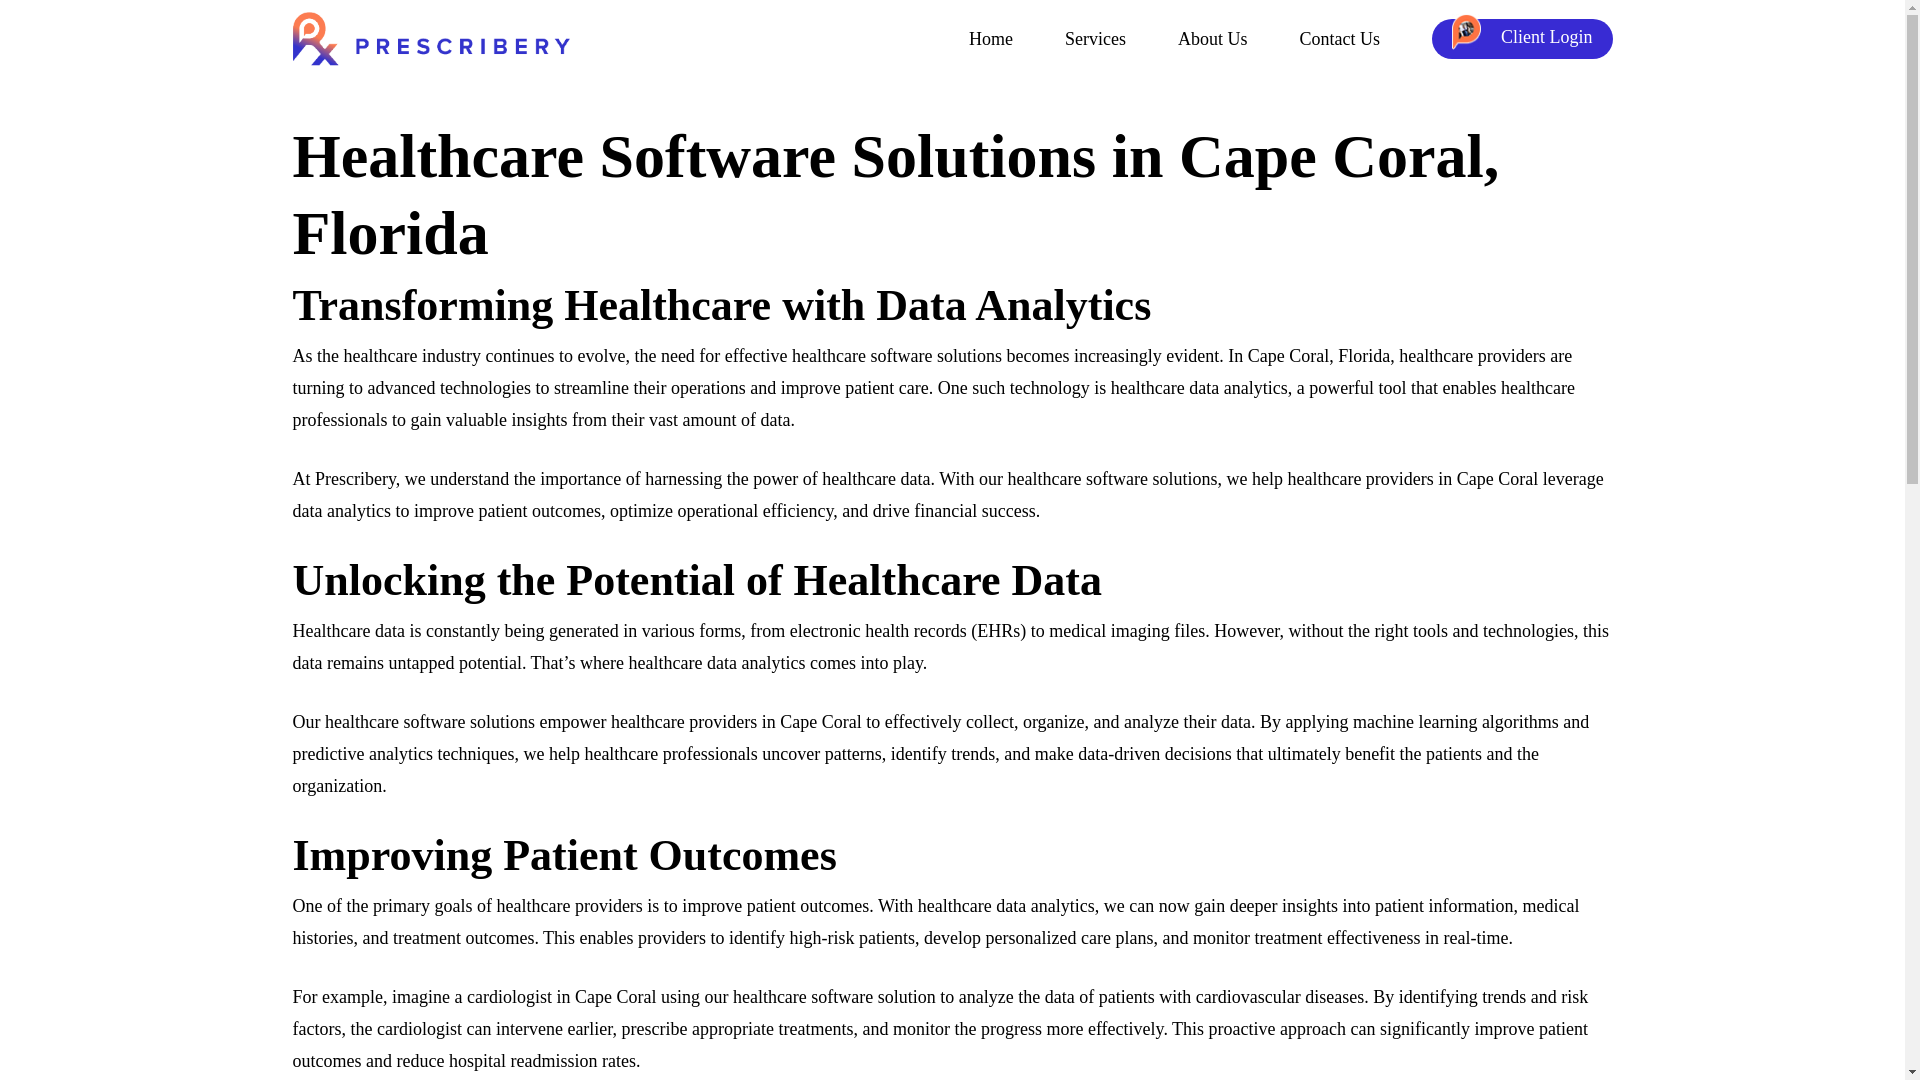  I want to click on Home, so click(991, 39).